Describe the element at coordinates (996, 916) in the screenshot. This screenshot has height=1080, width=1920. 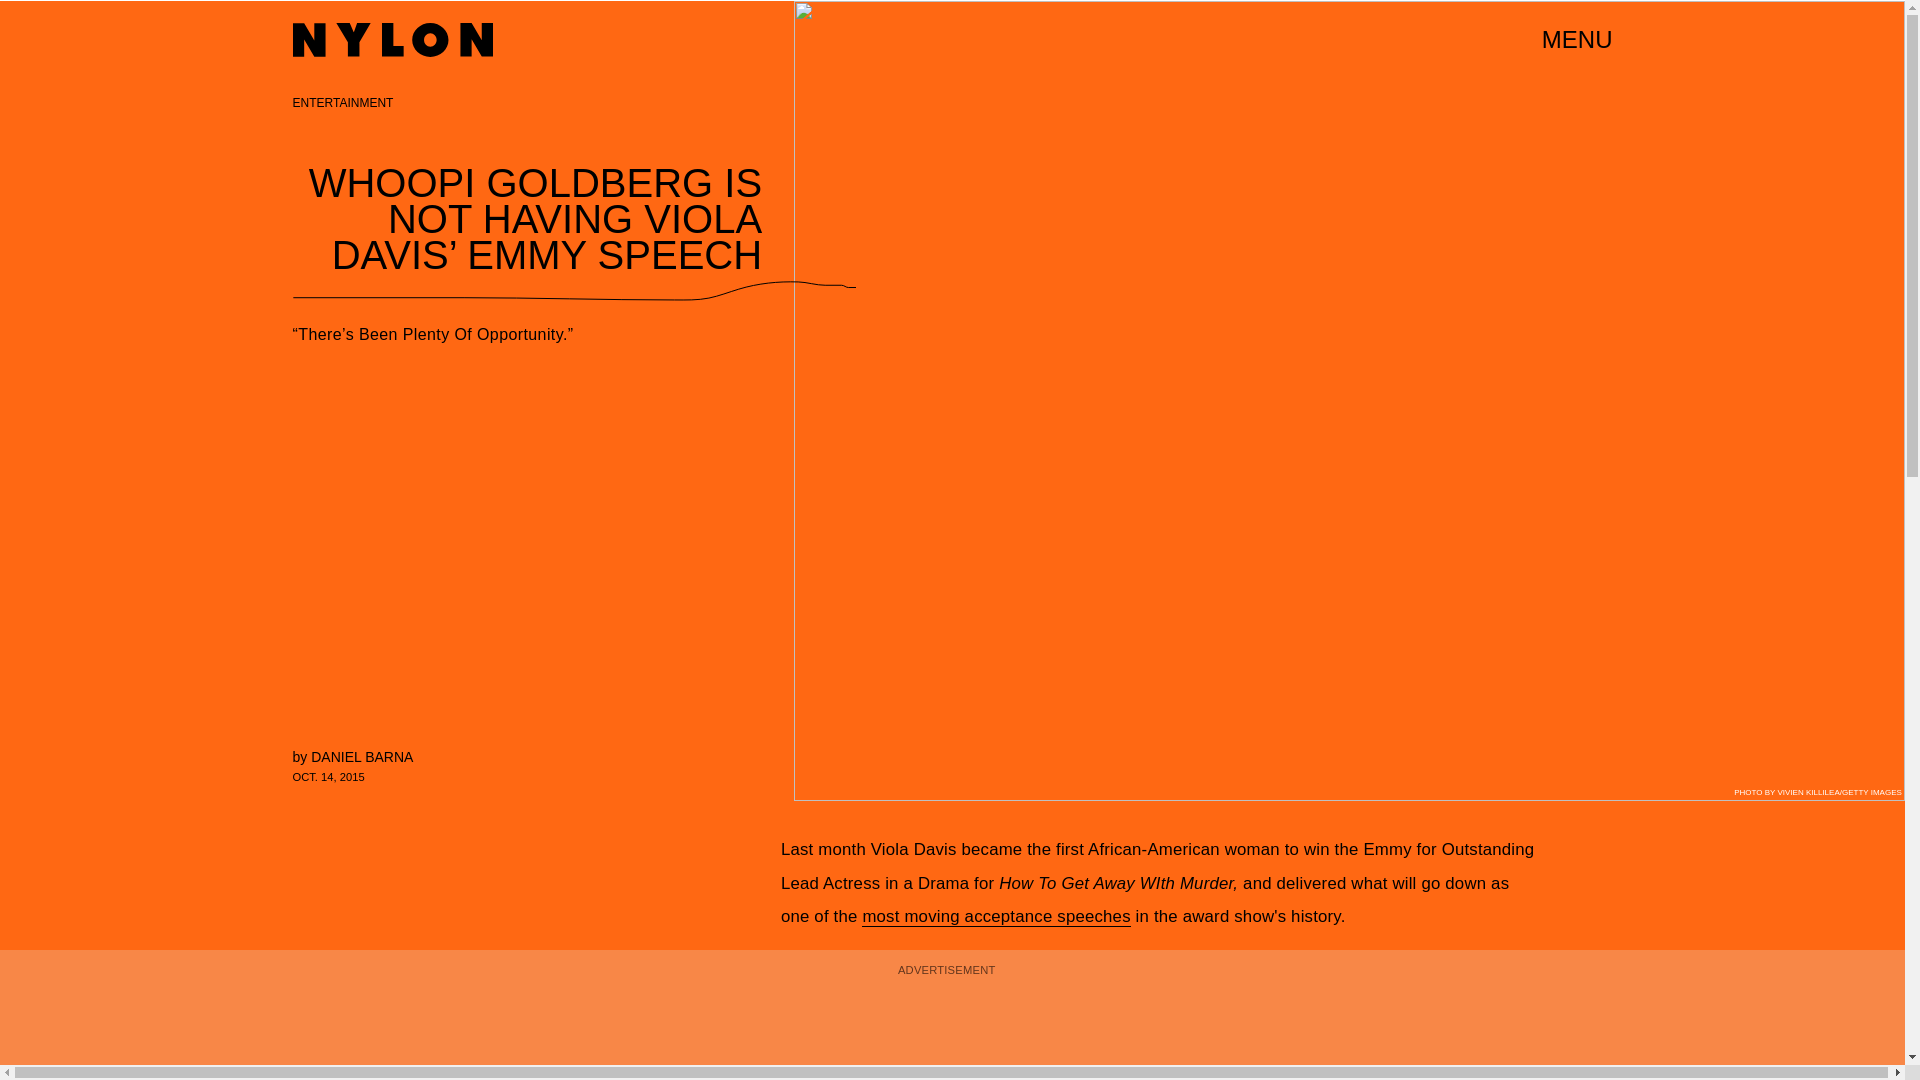
I see `most moving acceptance speeches` at that location.